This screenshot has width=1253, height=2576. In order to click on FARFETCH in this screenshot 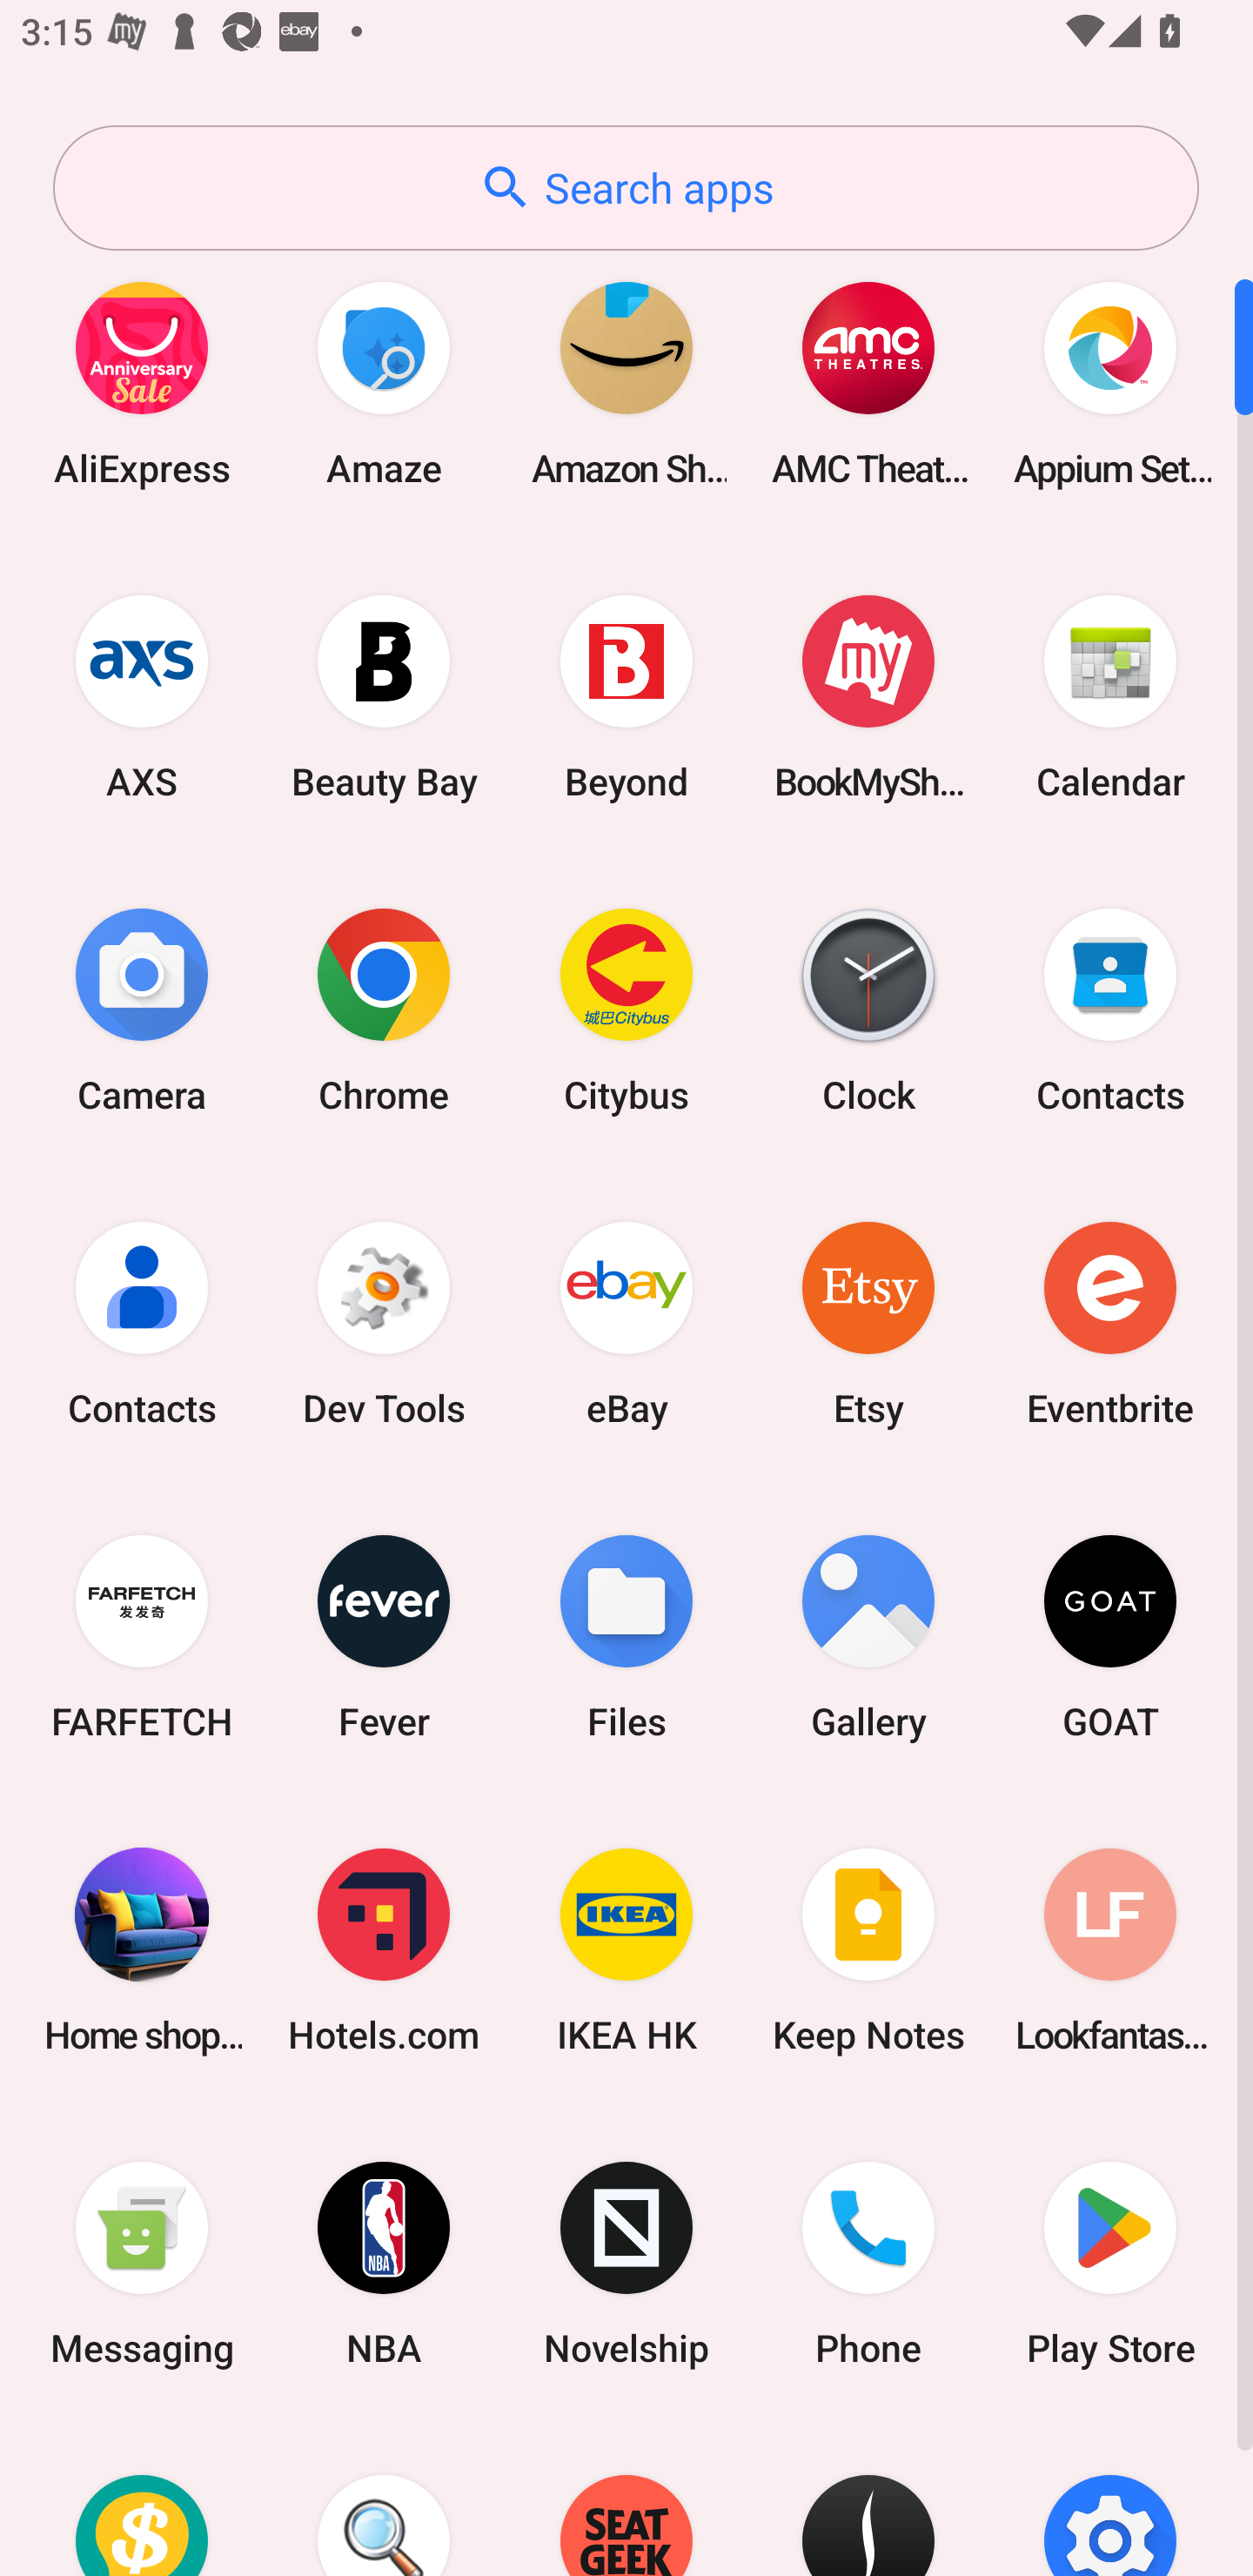, I will do `click(142, 1636)`.